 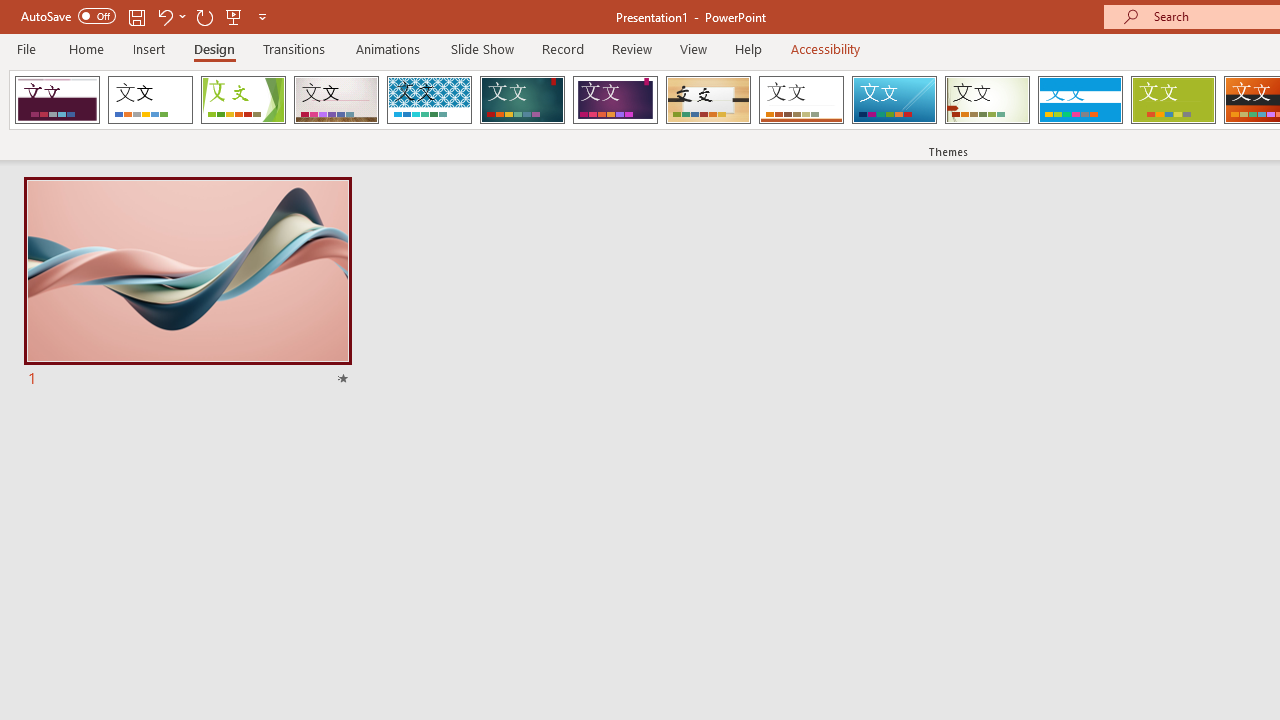 I want to click on Basis, so click(x=1172, y=100).